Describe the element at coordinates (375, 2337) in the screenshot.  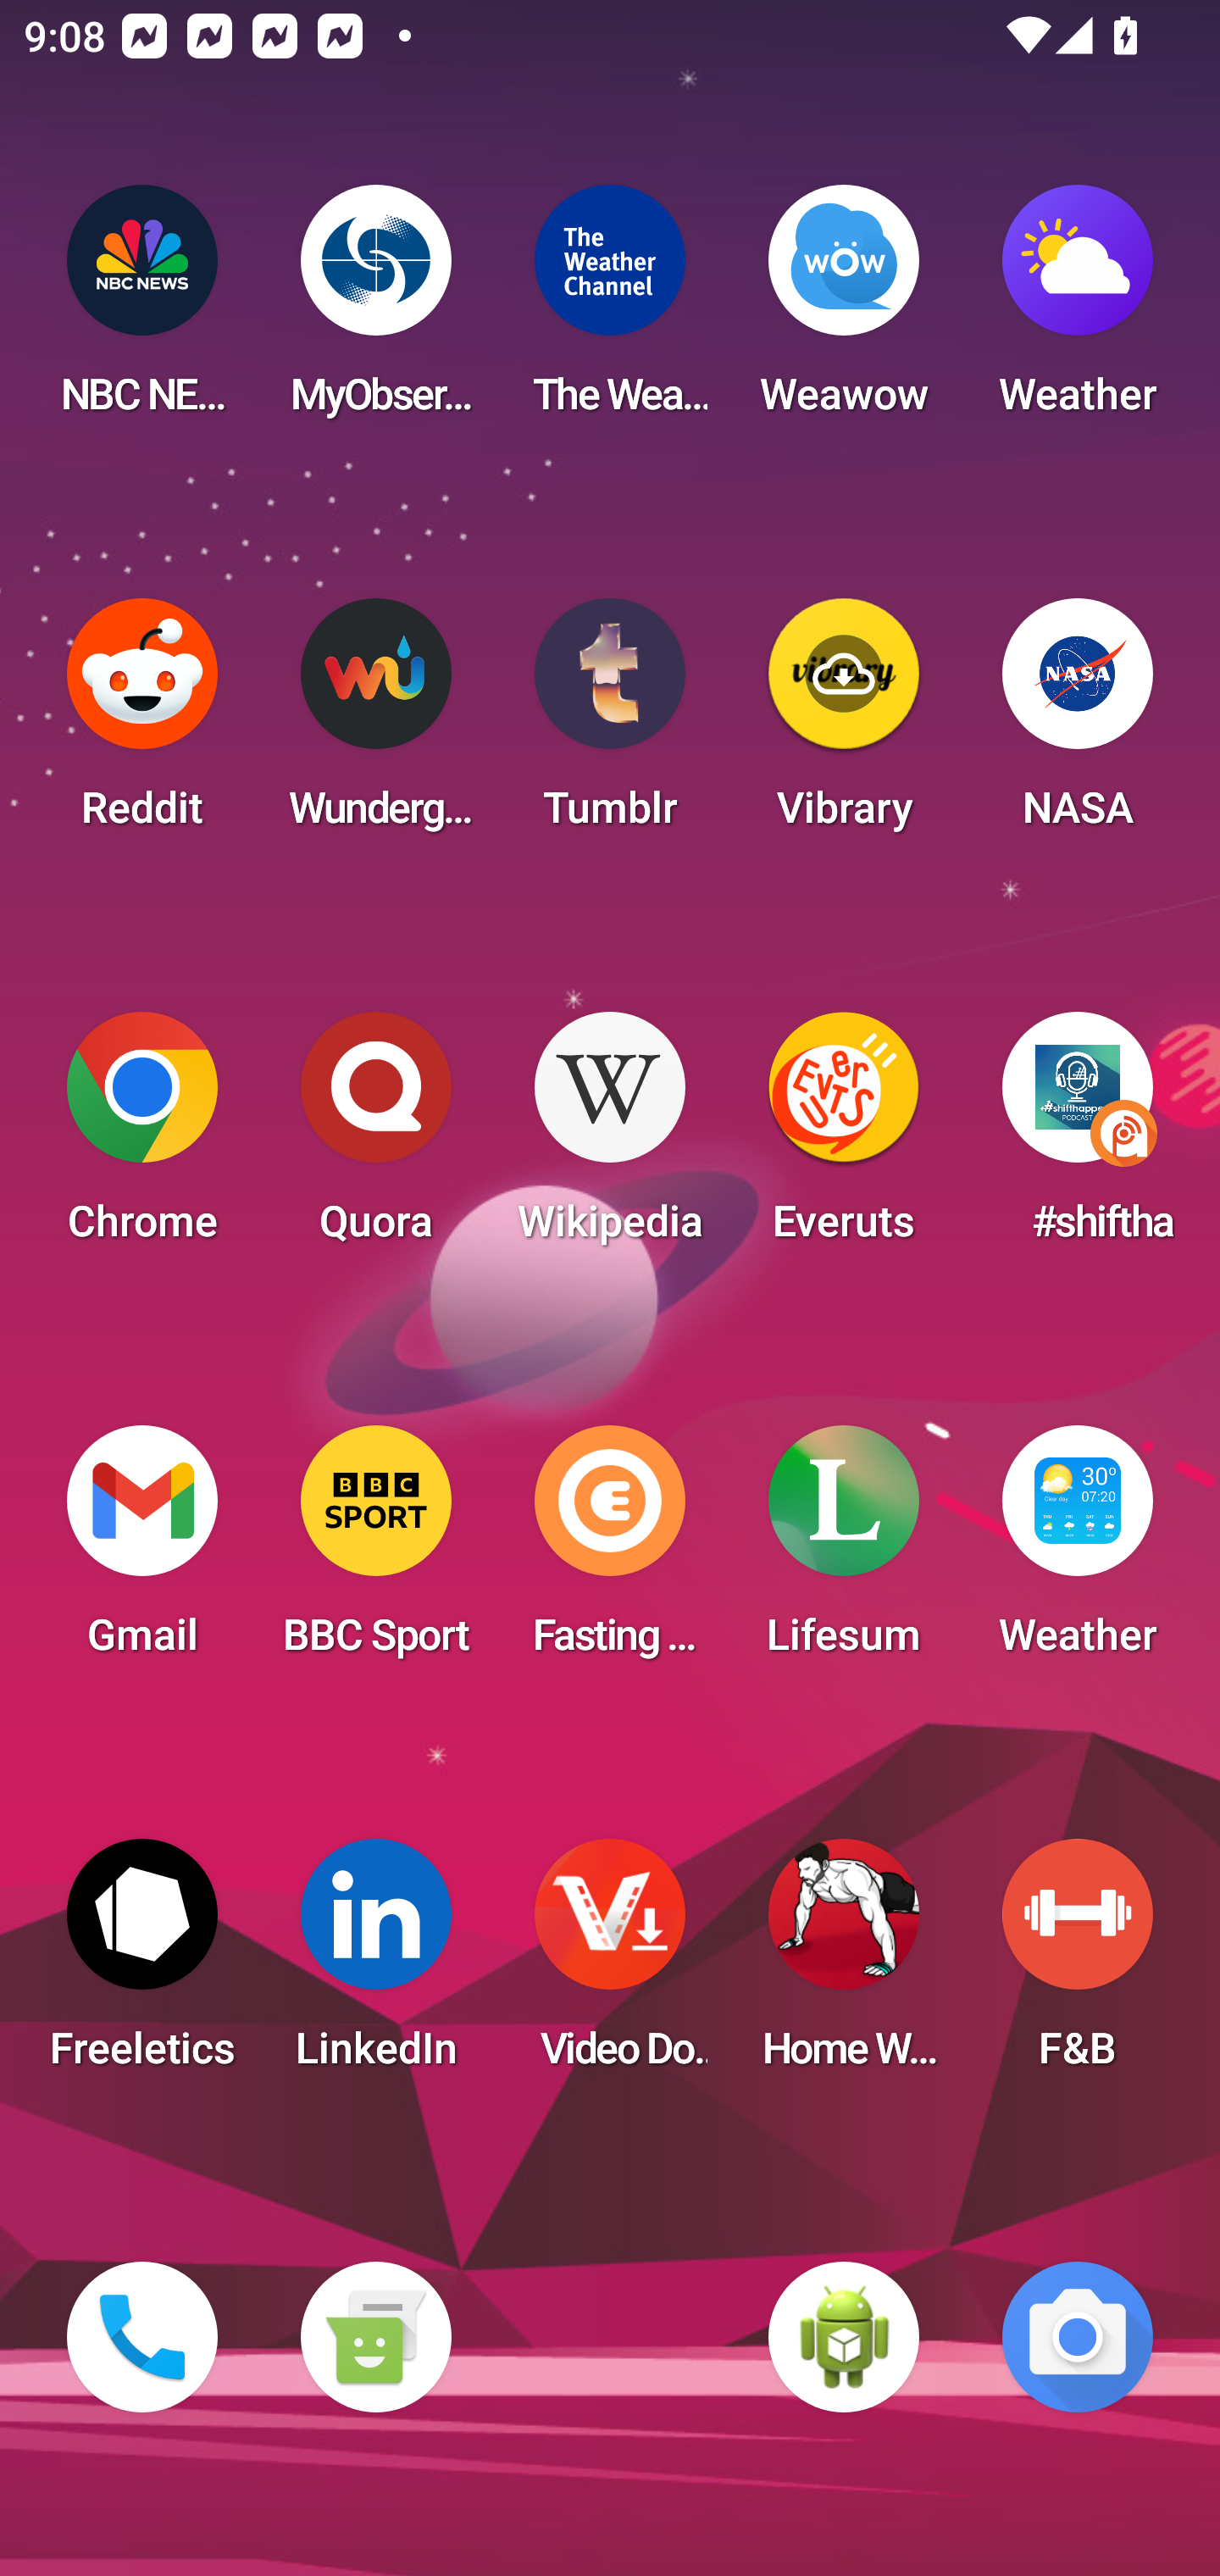
I see `Messaging` at that location.